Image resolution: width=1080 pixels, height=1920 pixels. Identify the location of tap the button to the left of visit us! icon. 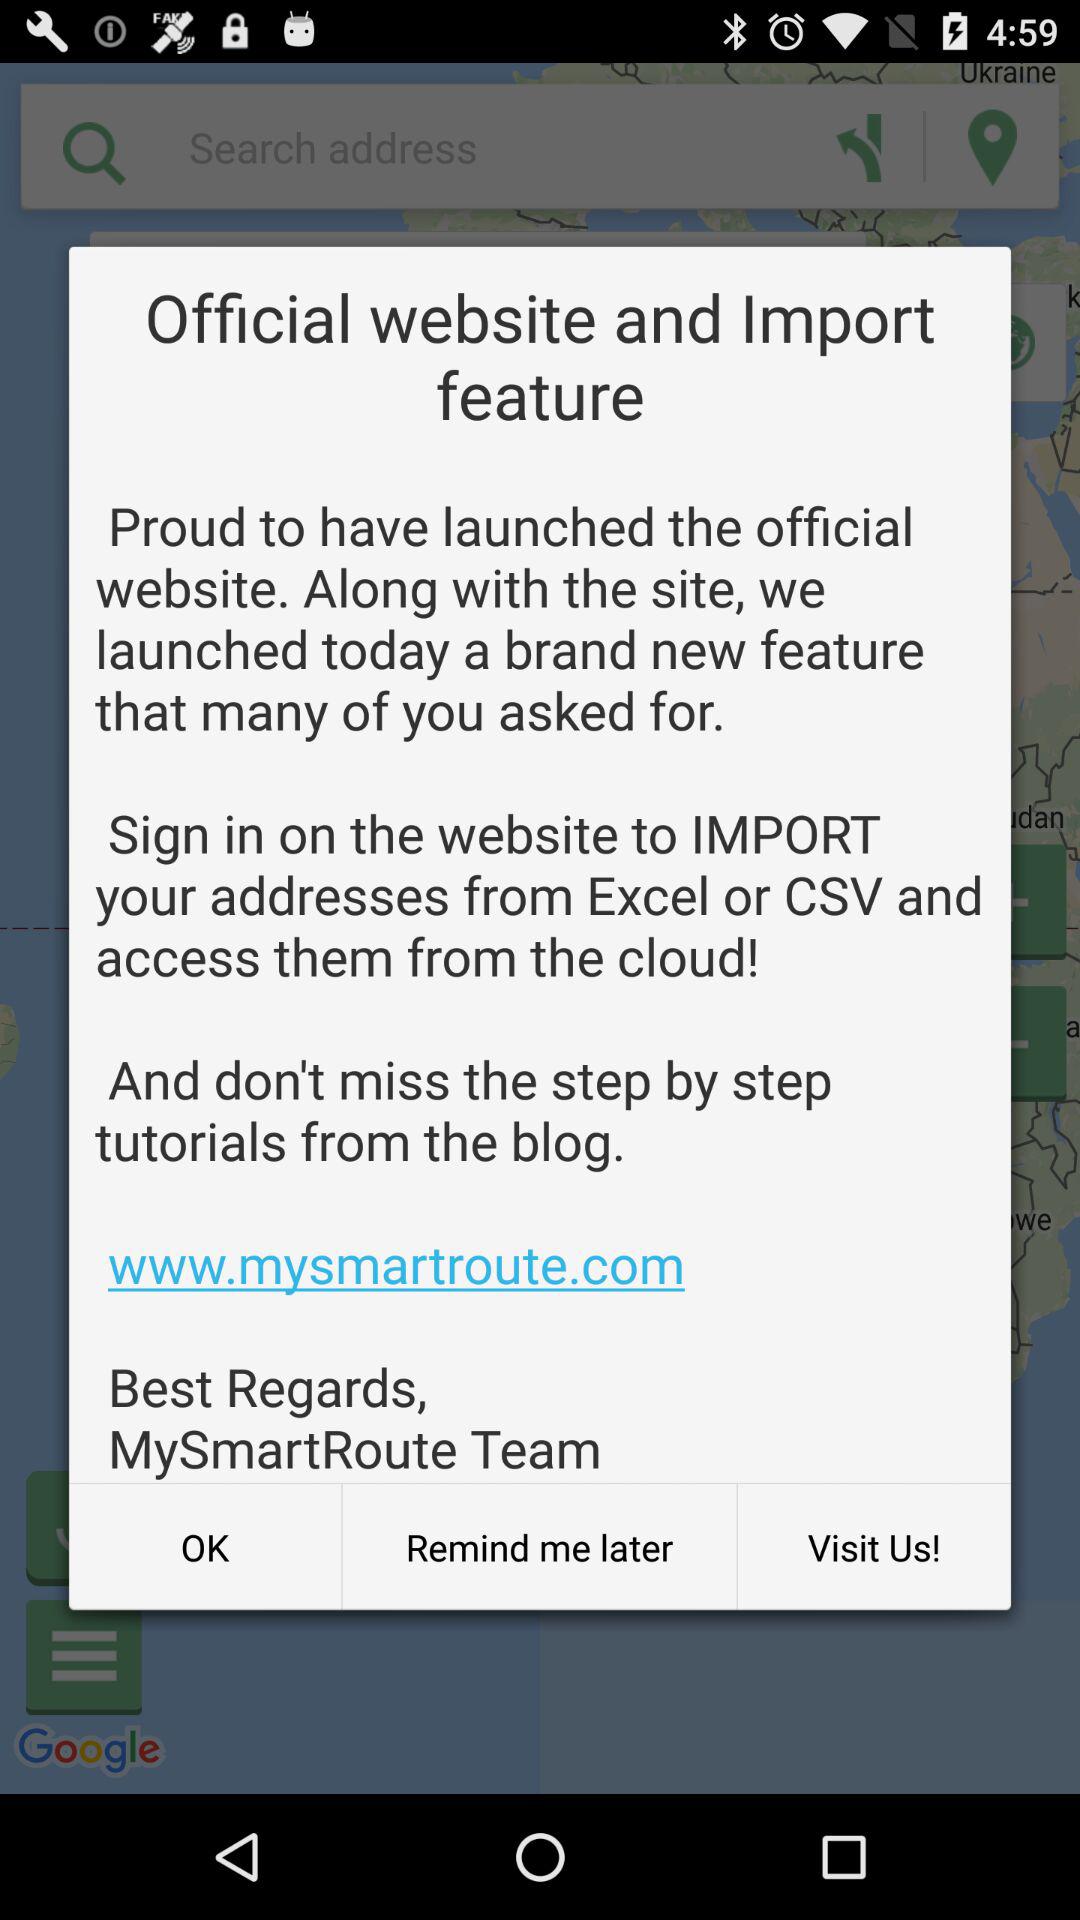
(539, 1547).